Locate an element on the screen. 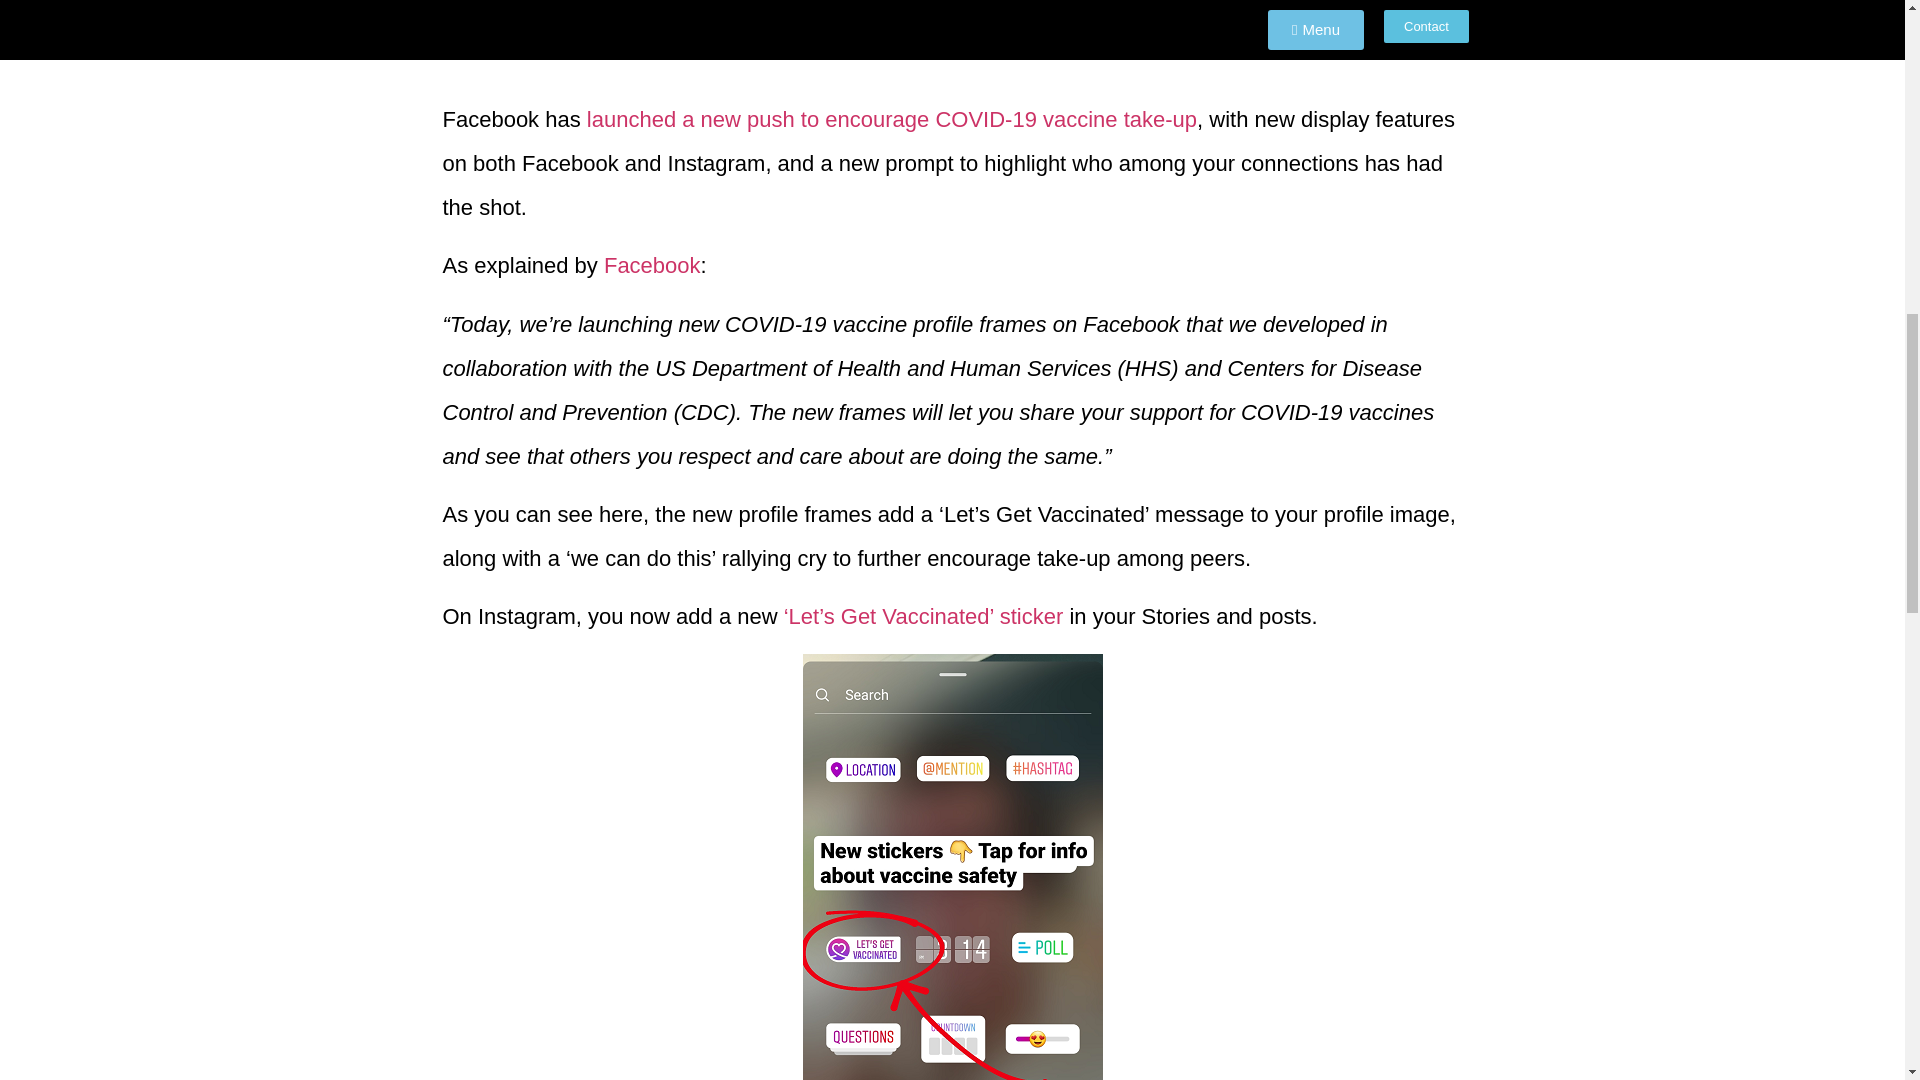 This screenshot has height=1080, width=1920. launched a new push to encourage COVID-19 vaccine take-up is located at coordinates (892, 118).